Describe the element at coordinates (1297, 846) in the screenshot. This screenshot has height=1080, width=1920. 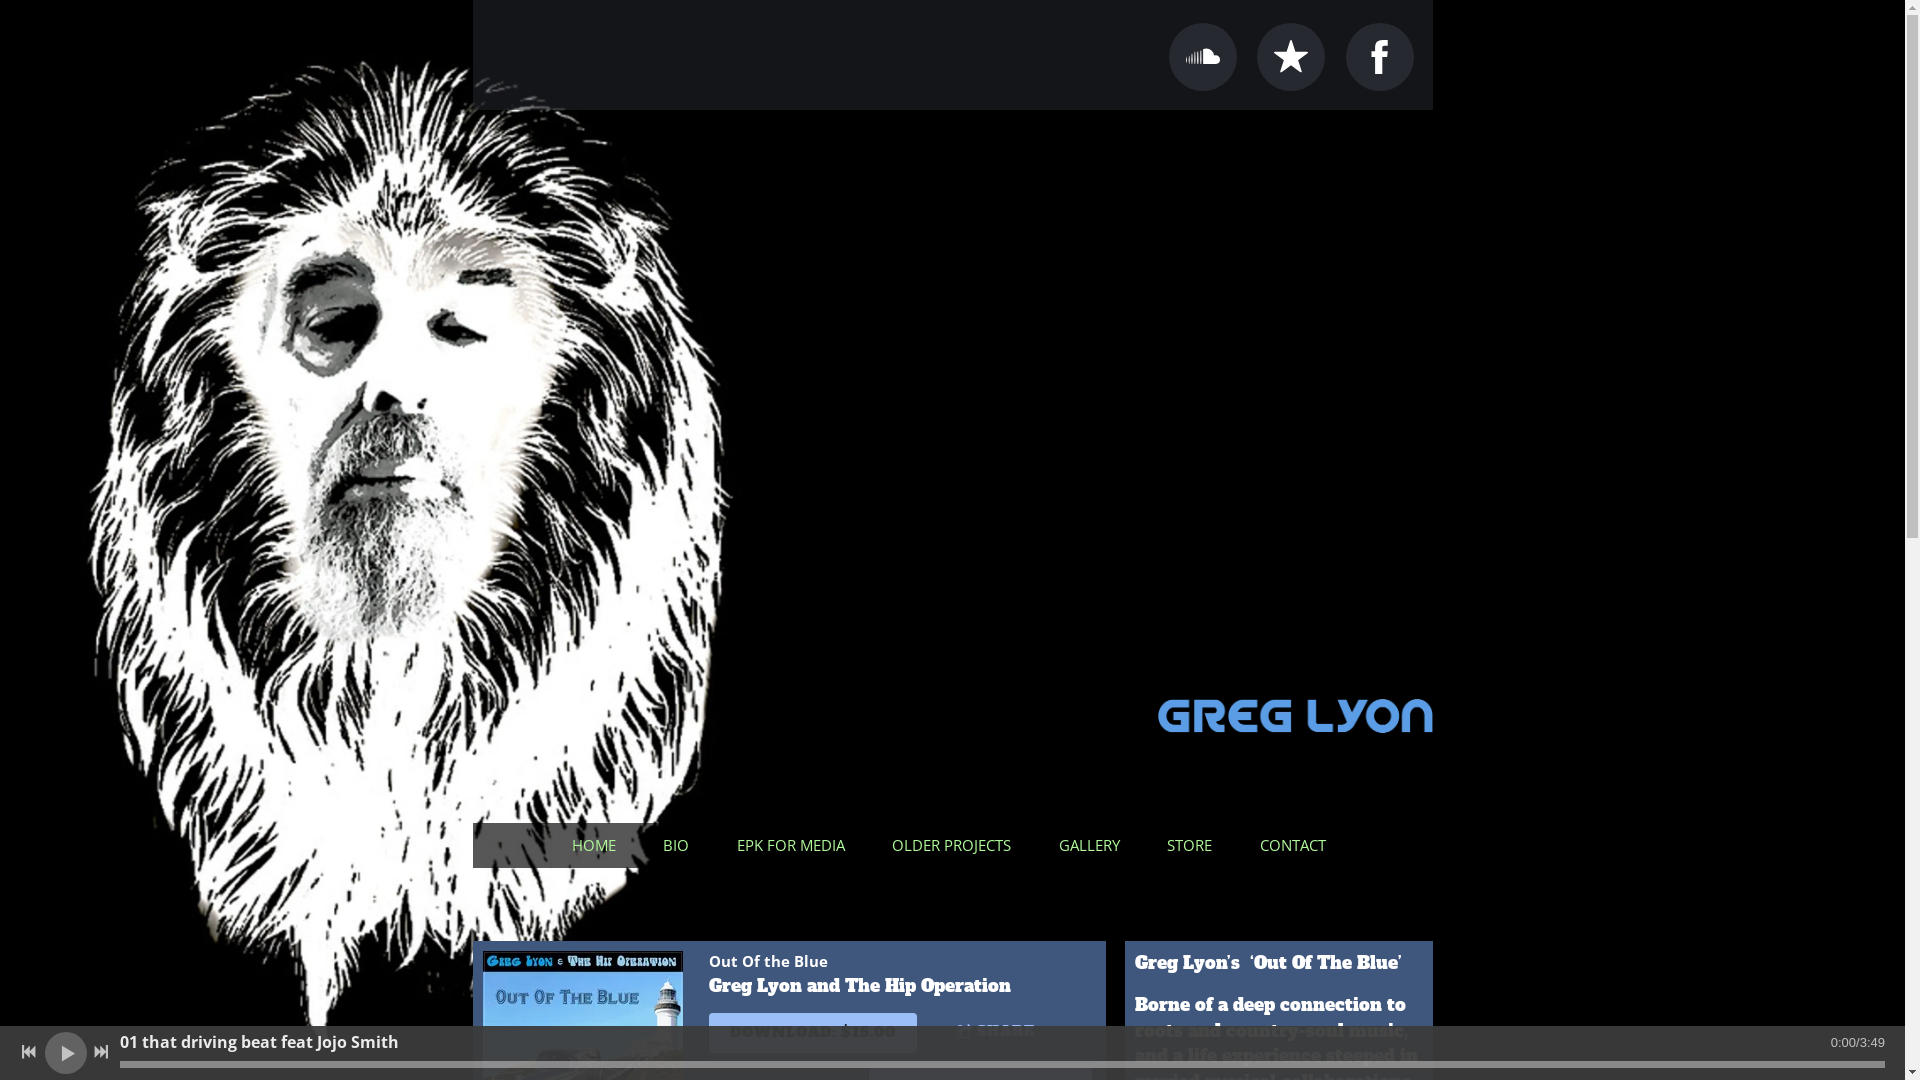
I see `CONTACT` at that location.